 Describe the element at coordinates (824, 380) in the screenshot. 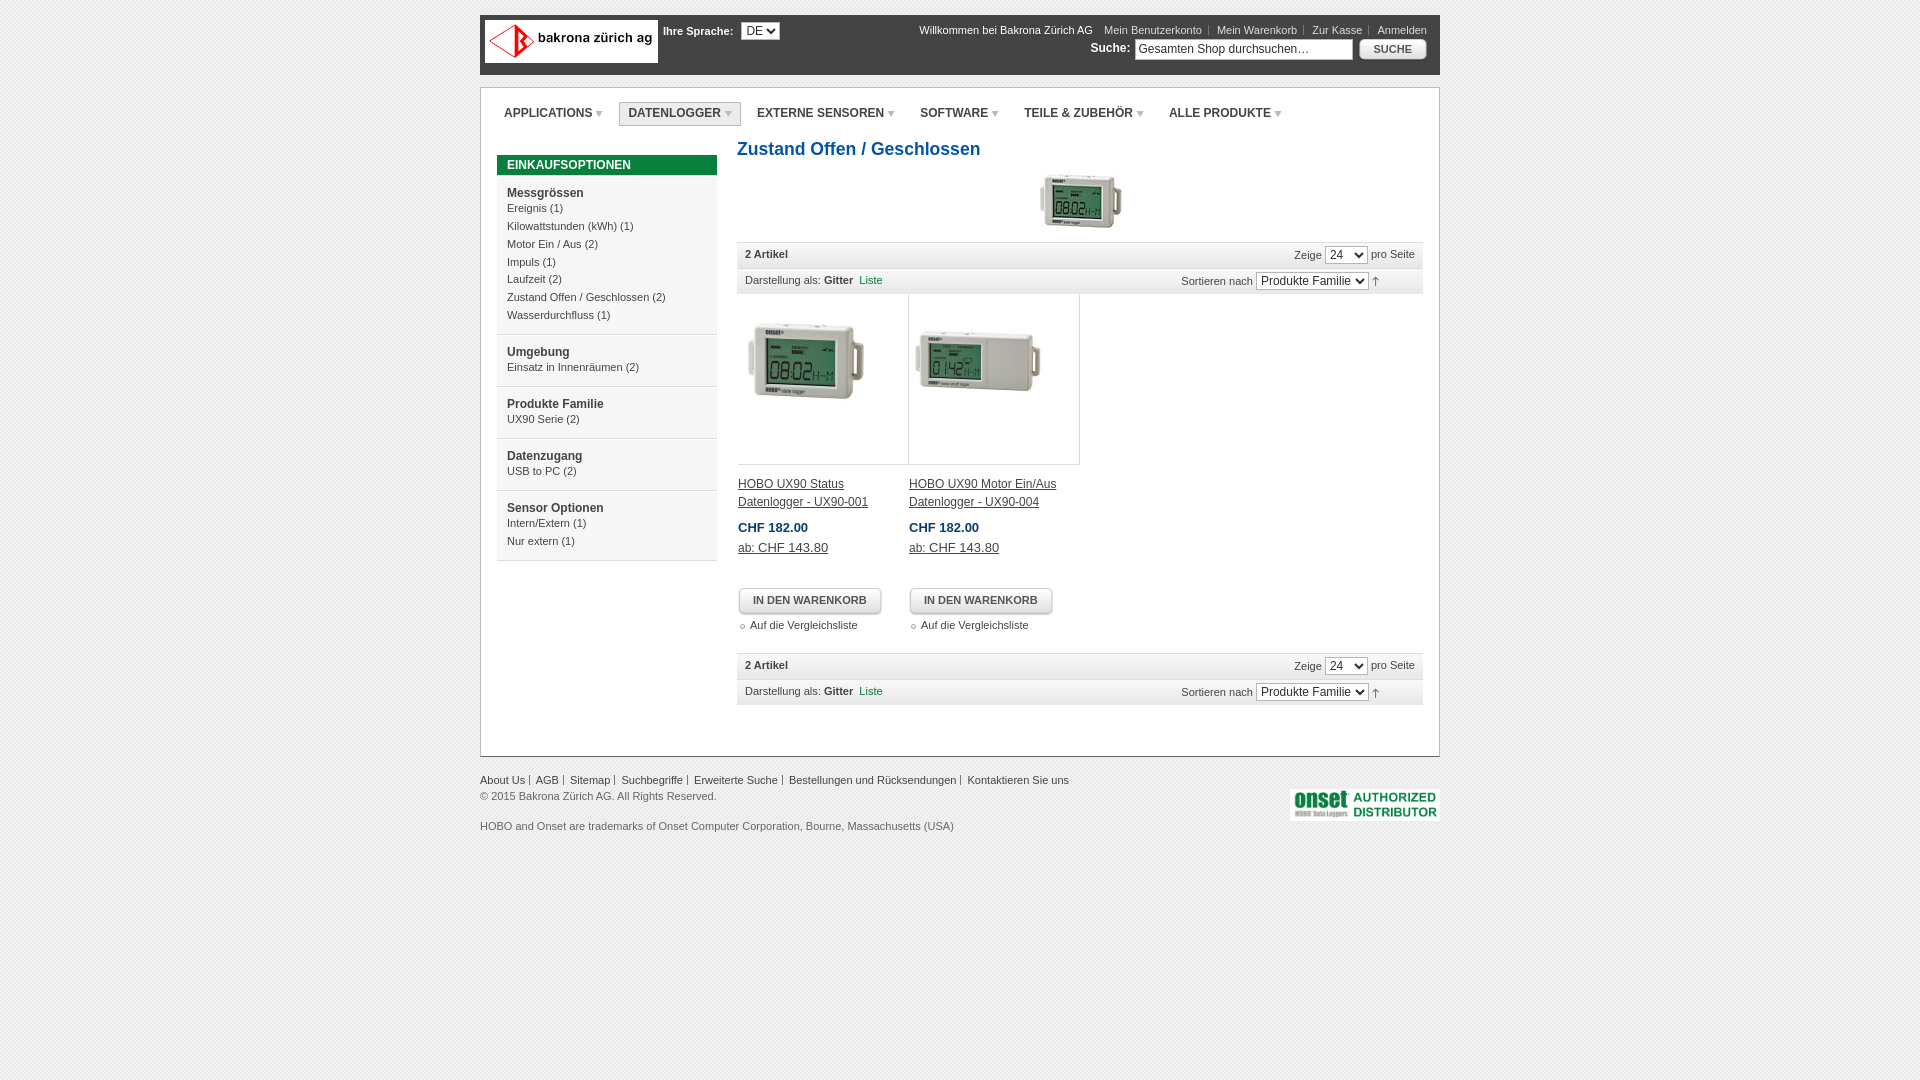

I see `HOBO UX90 State Logger - UX90-001` at that location.